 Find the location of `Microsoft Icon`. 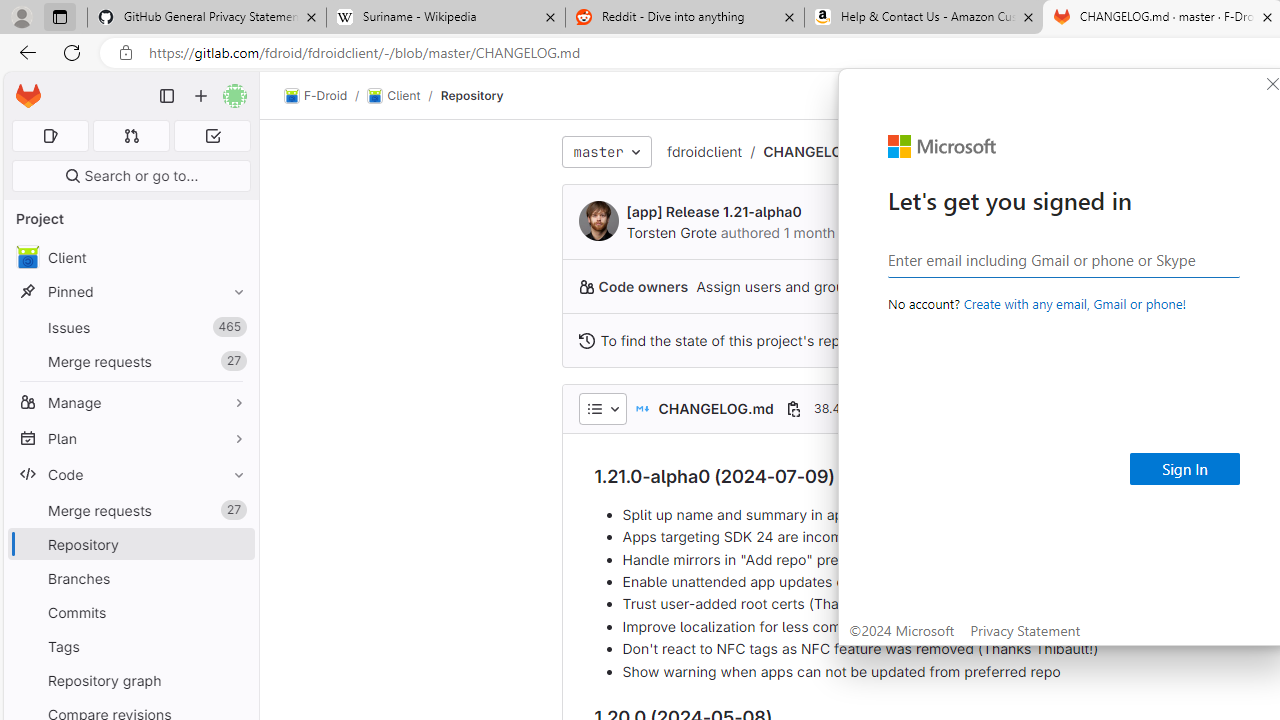

Microsoft Icon is located at coordinates (942, 147).